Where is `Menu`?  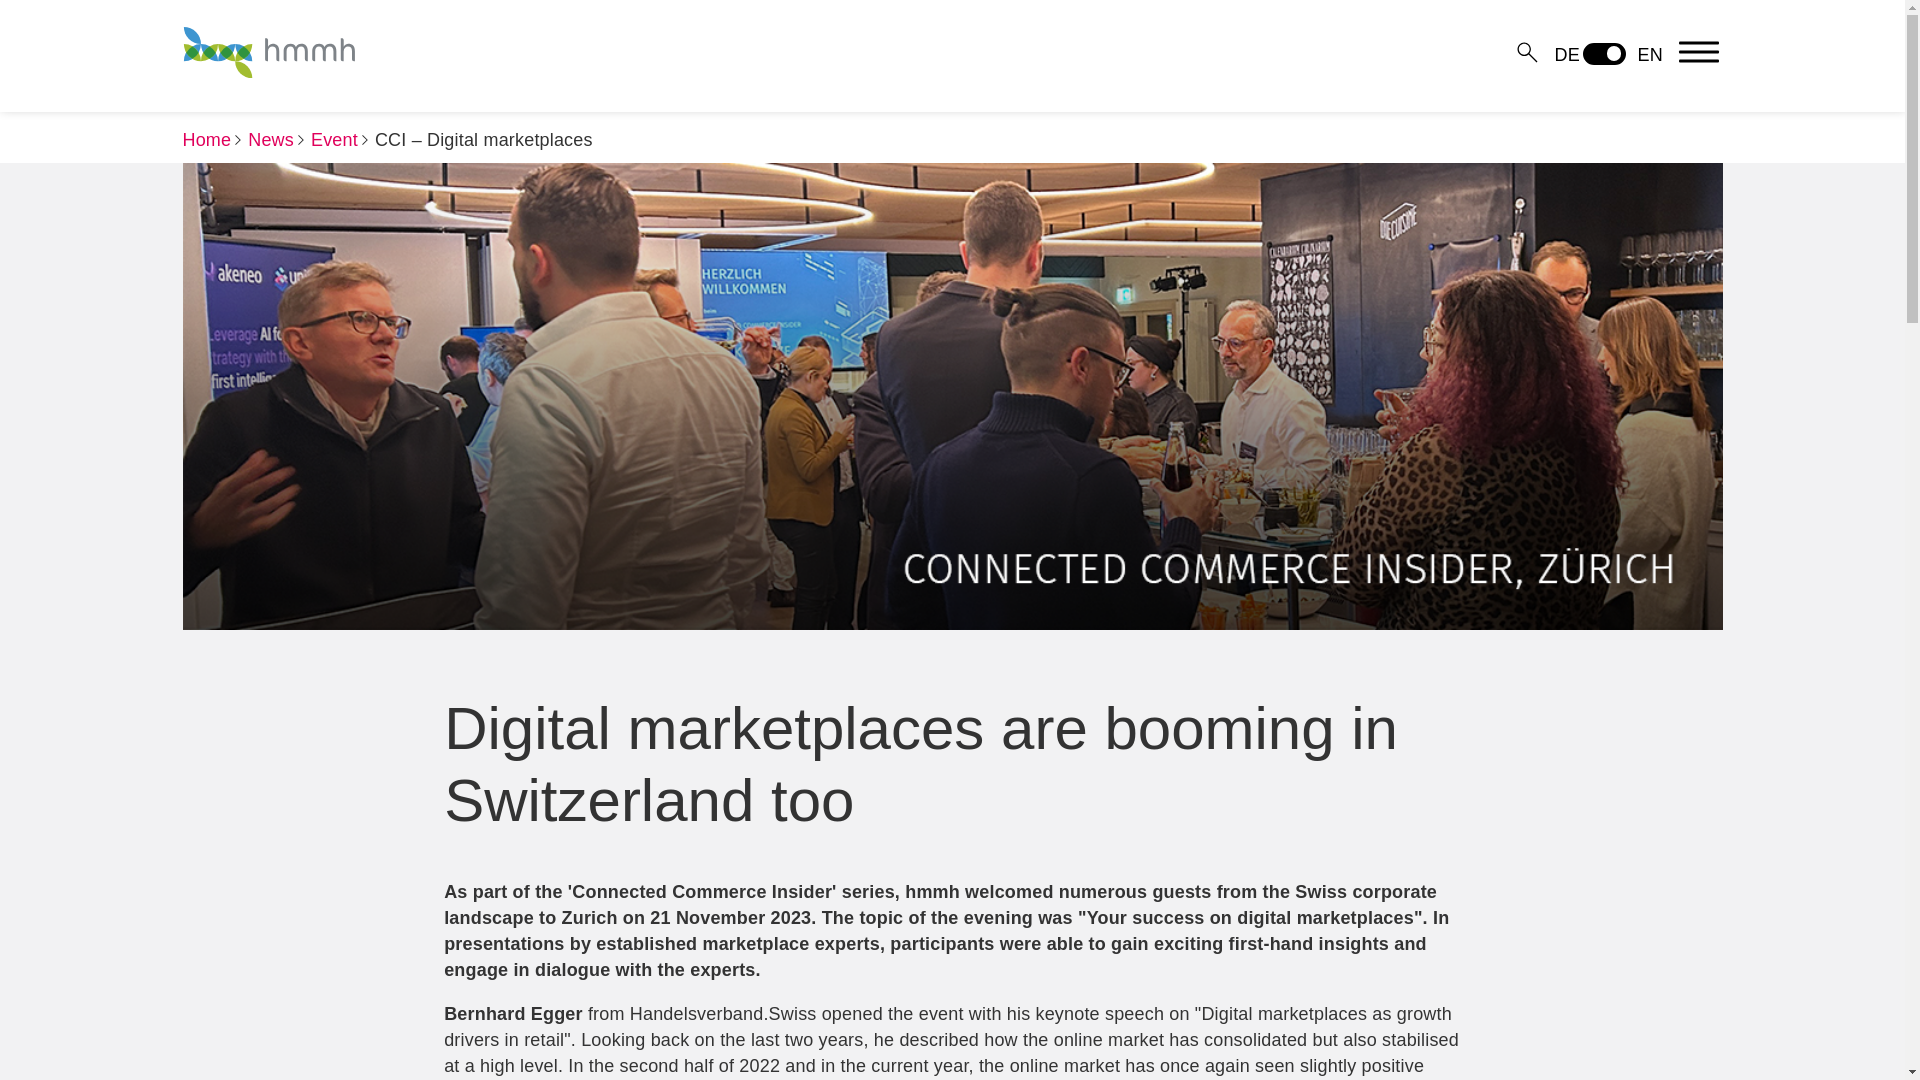 Menu is located at coordinates (1698, 52).